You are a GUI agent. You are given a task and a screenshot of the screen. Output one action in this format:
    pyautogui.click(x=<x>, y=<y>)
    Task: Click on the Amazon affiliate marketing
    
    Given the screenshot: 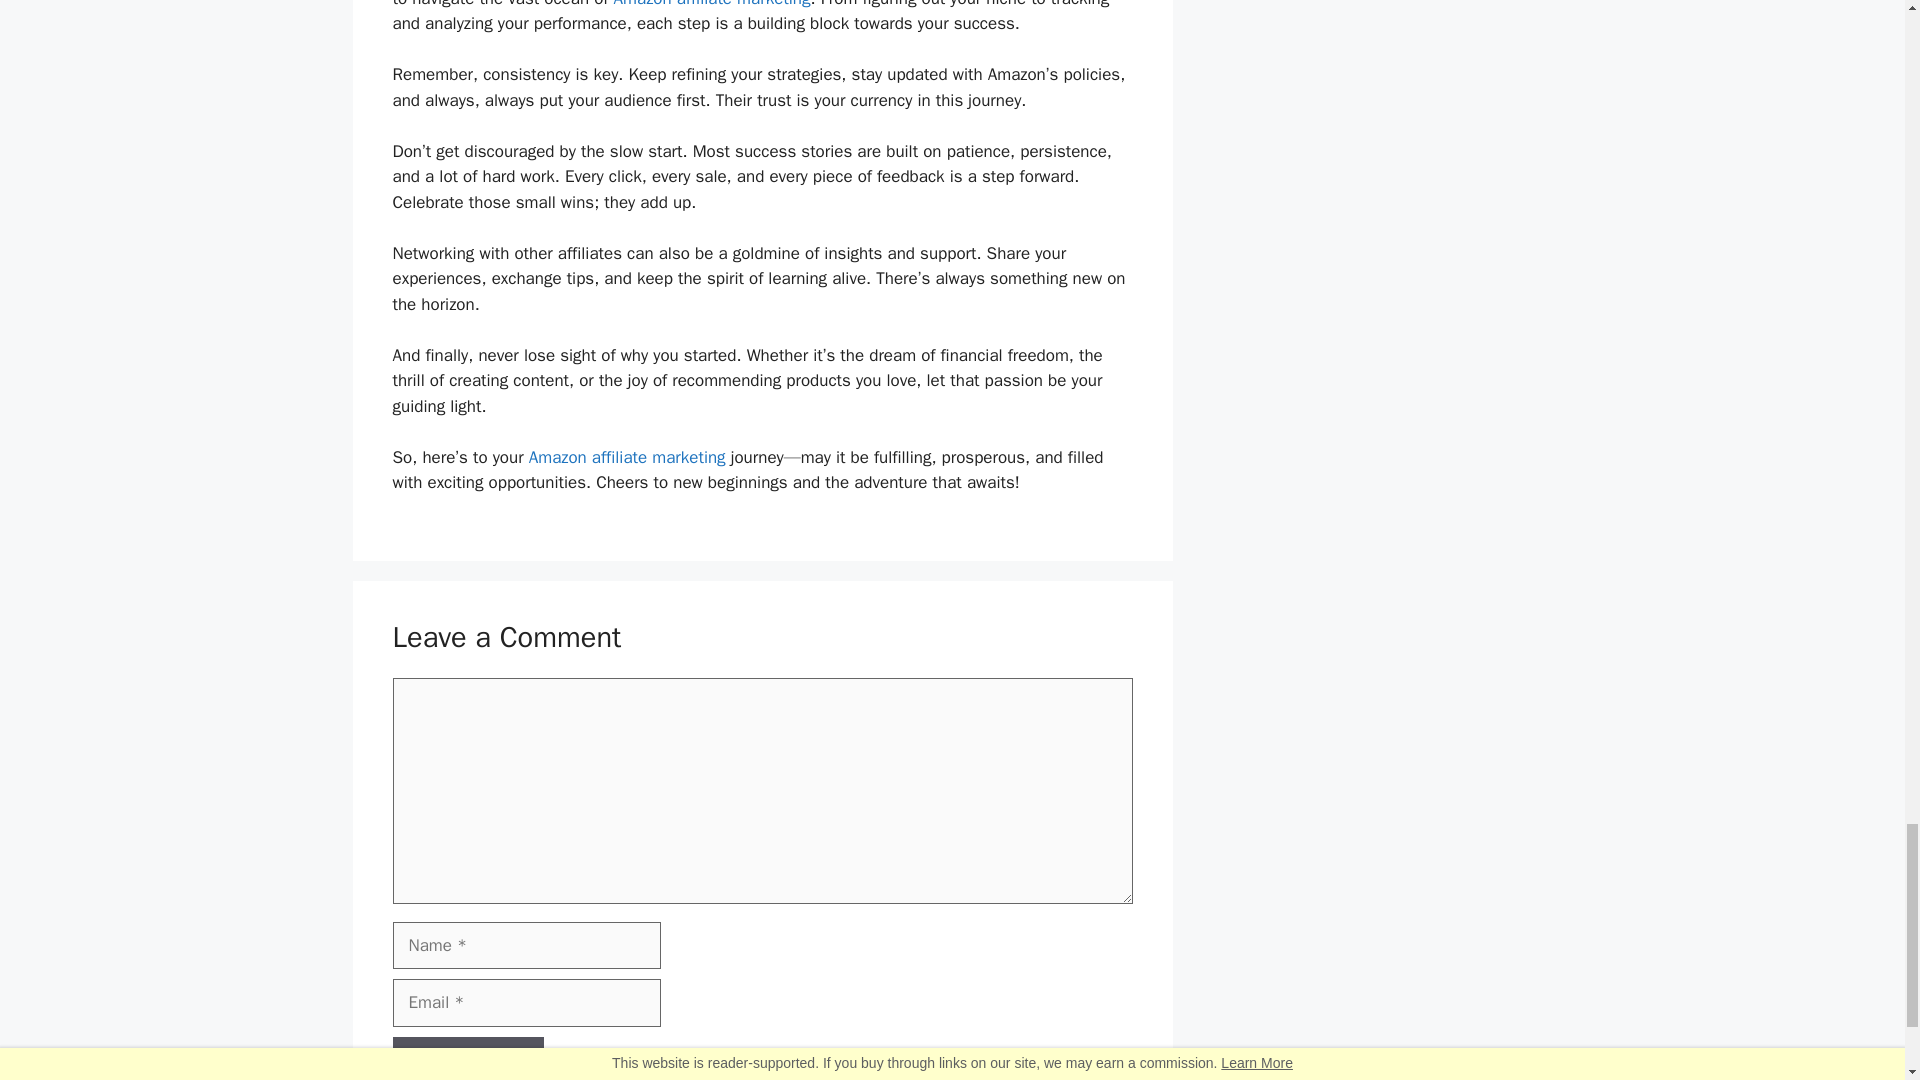 What is the action you would take?
    pyautogui.click(x=627, y=457)
    